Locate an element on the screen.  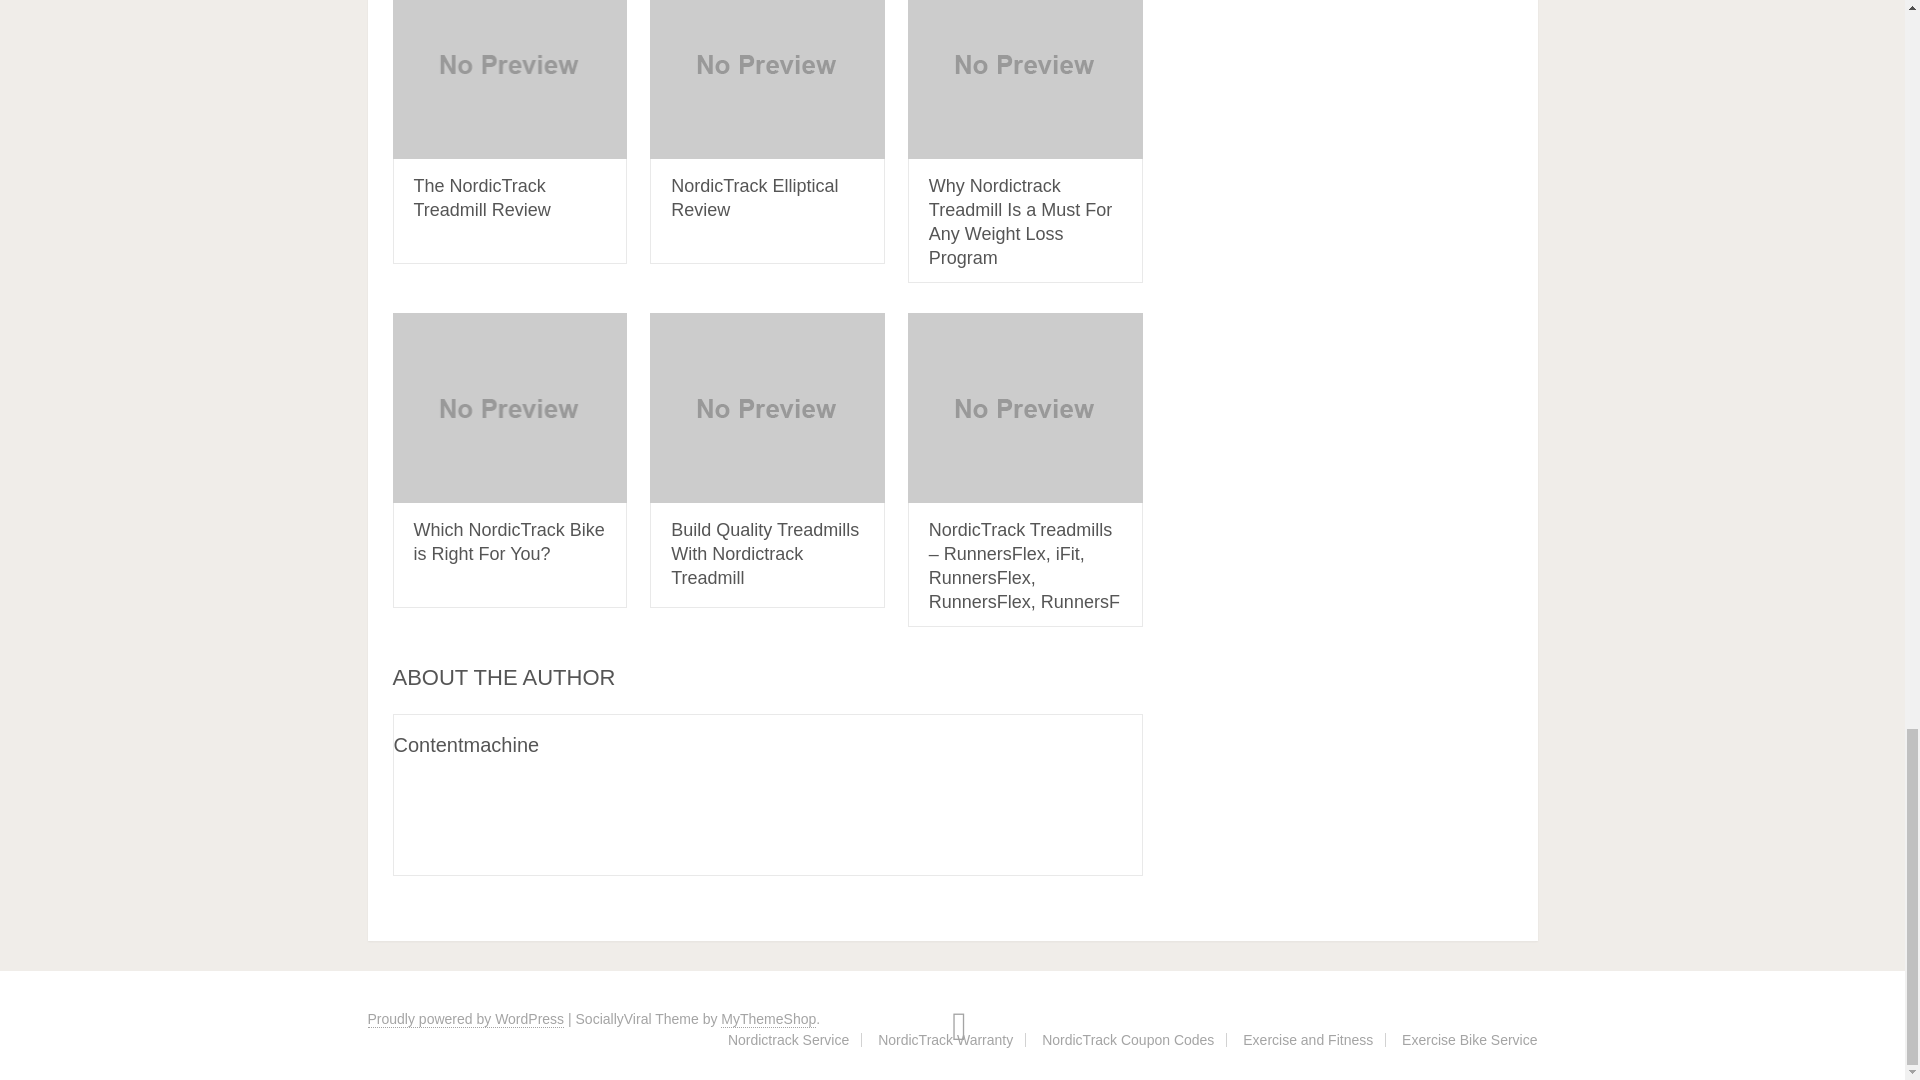
Proudly powered by WordPress is located at coordinates (466, 1019).